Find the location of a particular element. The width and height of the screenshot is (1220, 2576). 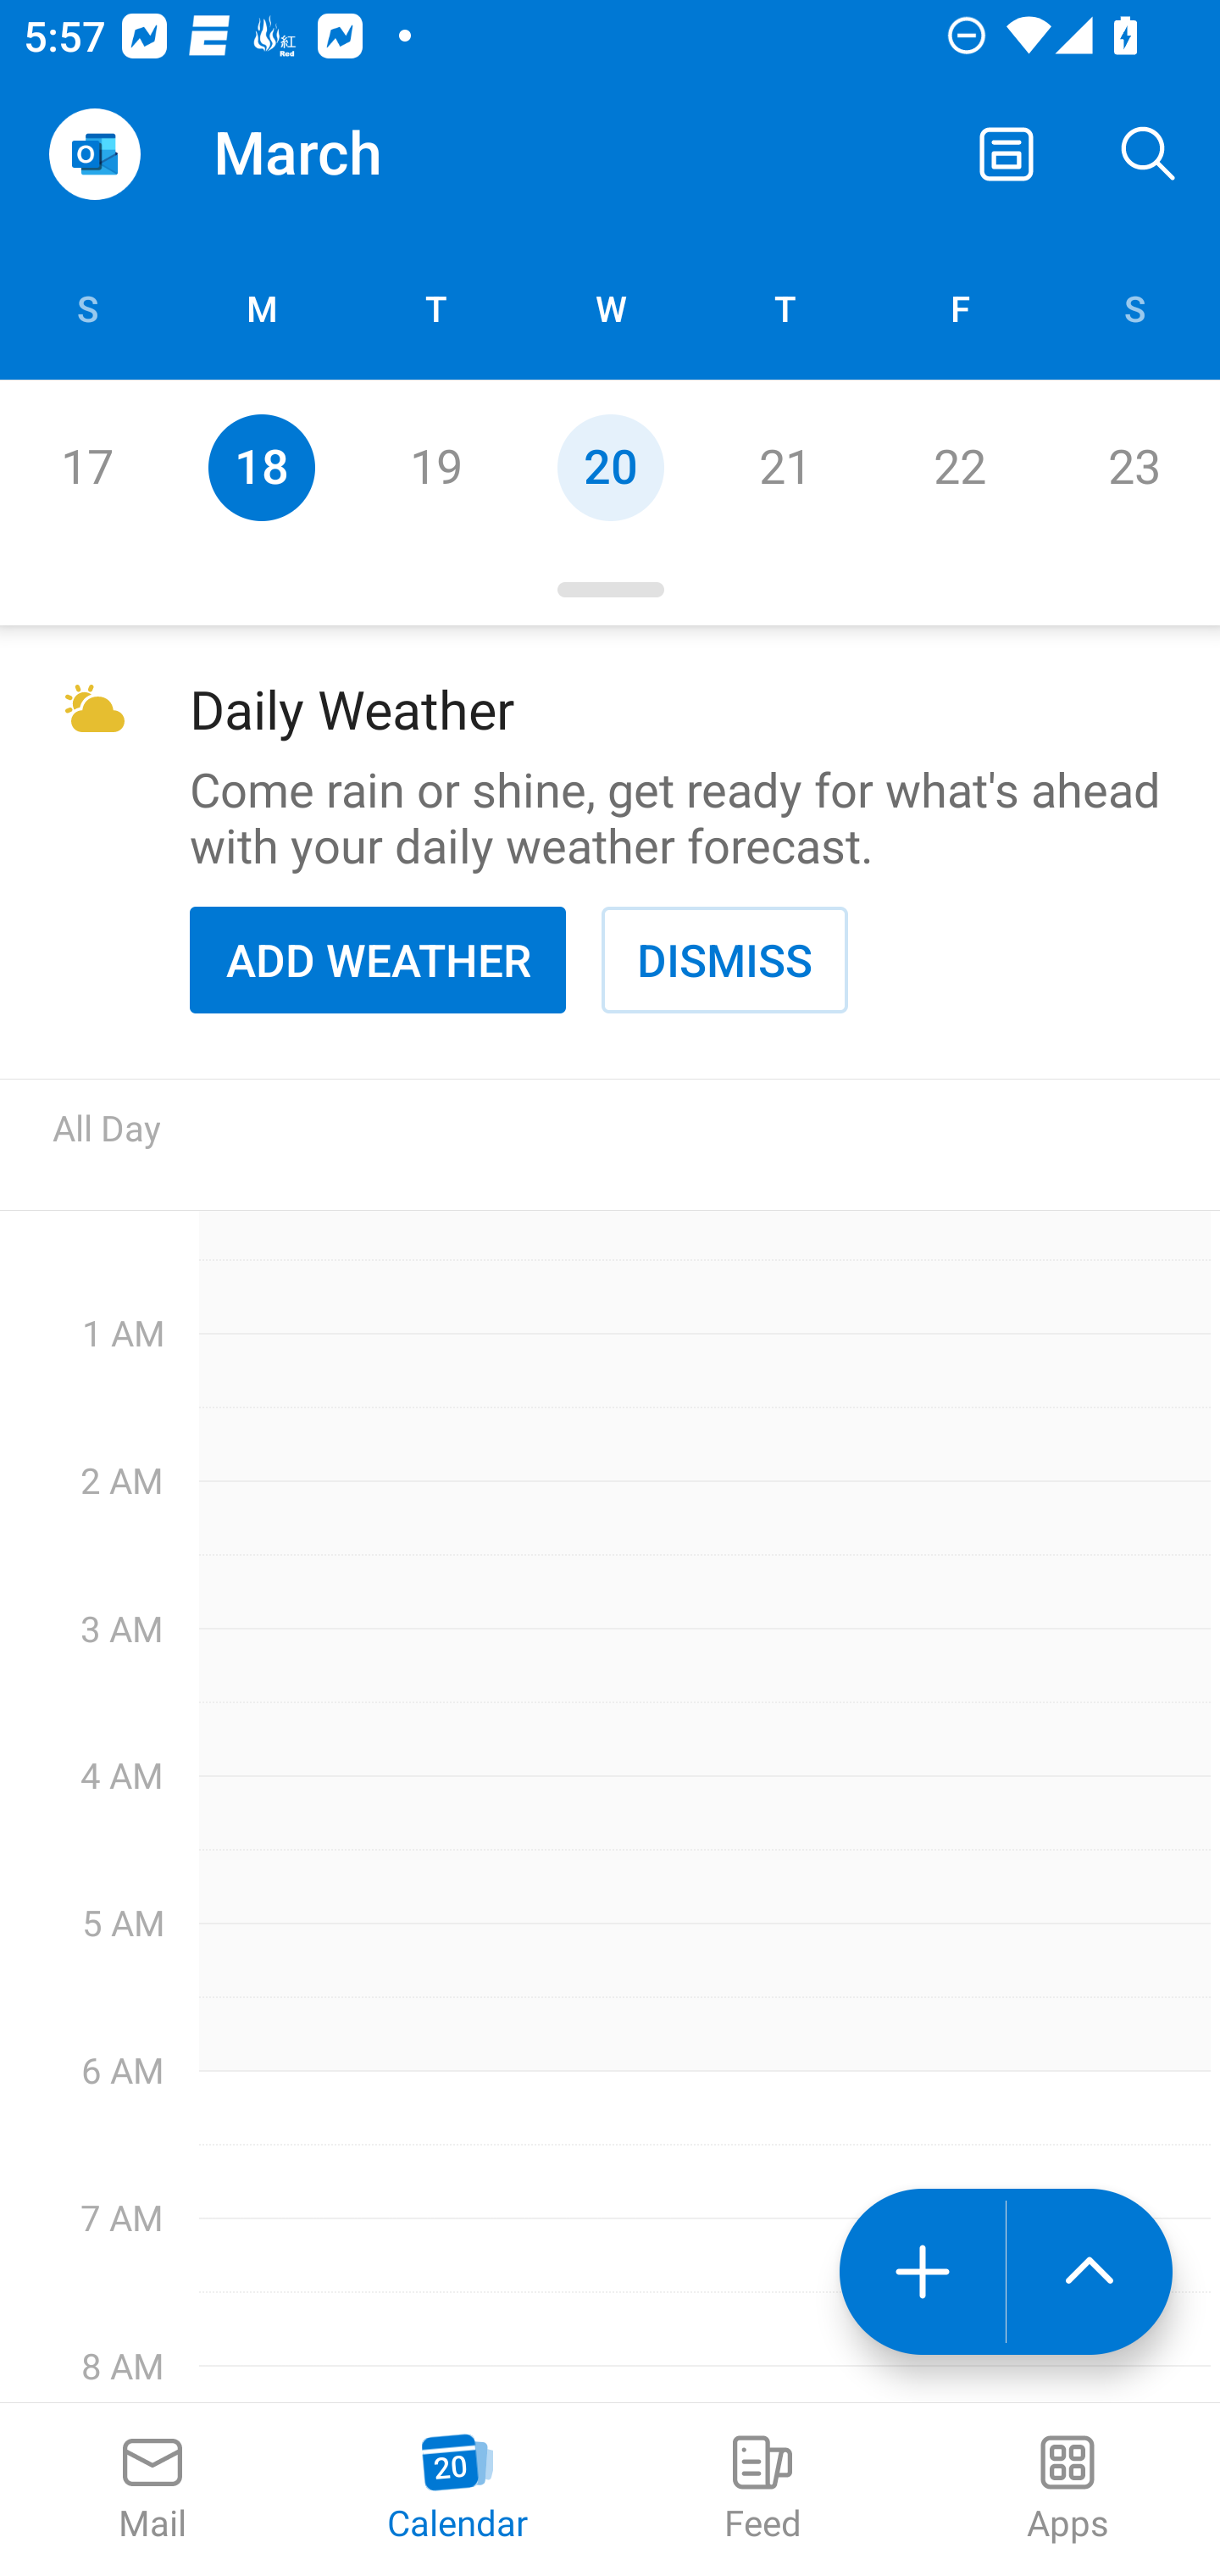

Switch away from Day view is located at coordinates (1006, 154).